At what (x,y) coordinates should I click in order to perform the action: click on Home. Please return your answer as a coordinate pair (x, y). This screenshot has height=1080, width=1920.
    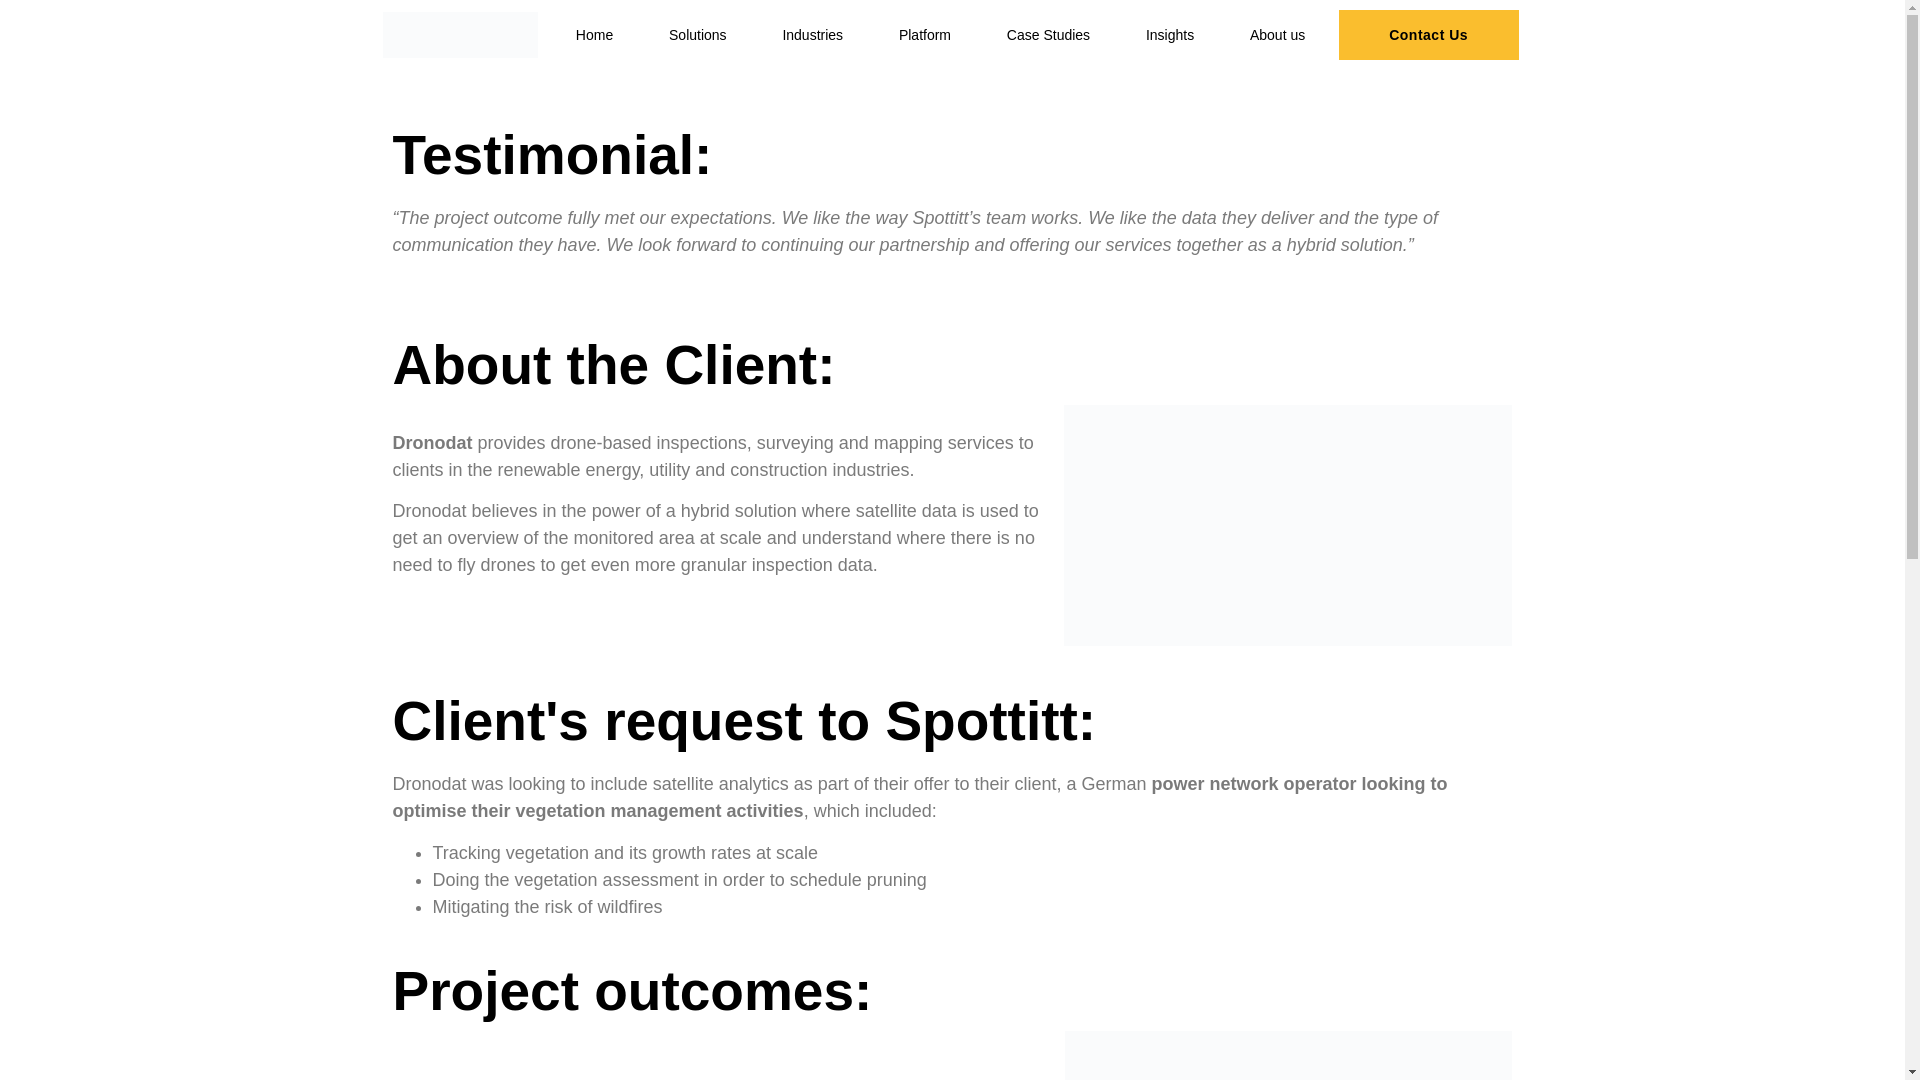
    Looking at the image, I should click on (594, 34).